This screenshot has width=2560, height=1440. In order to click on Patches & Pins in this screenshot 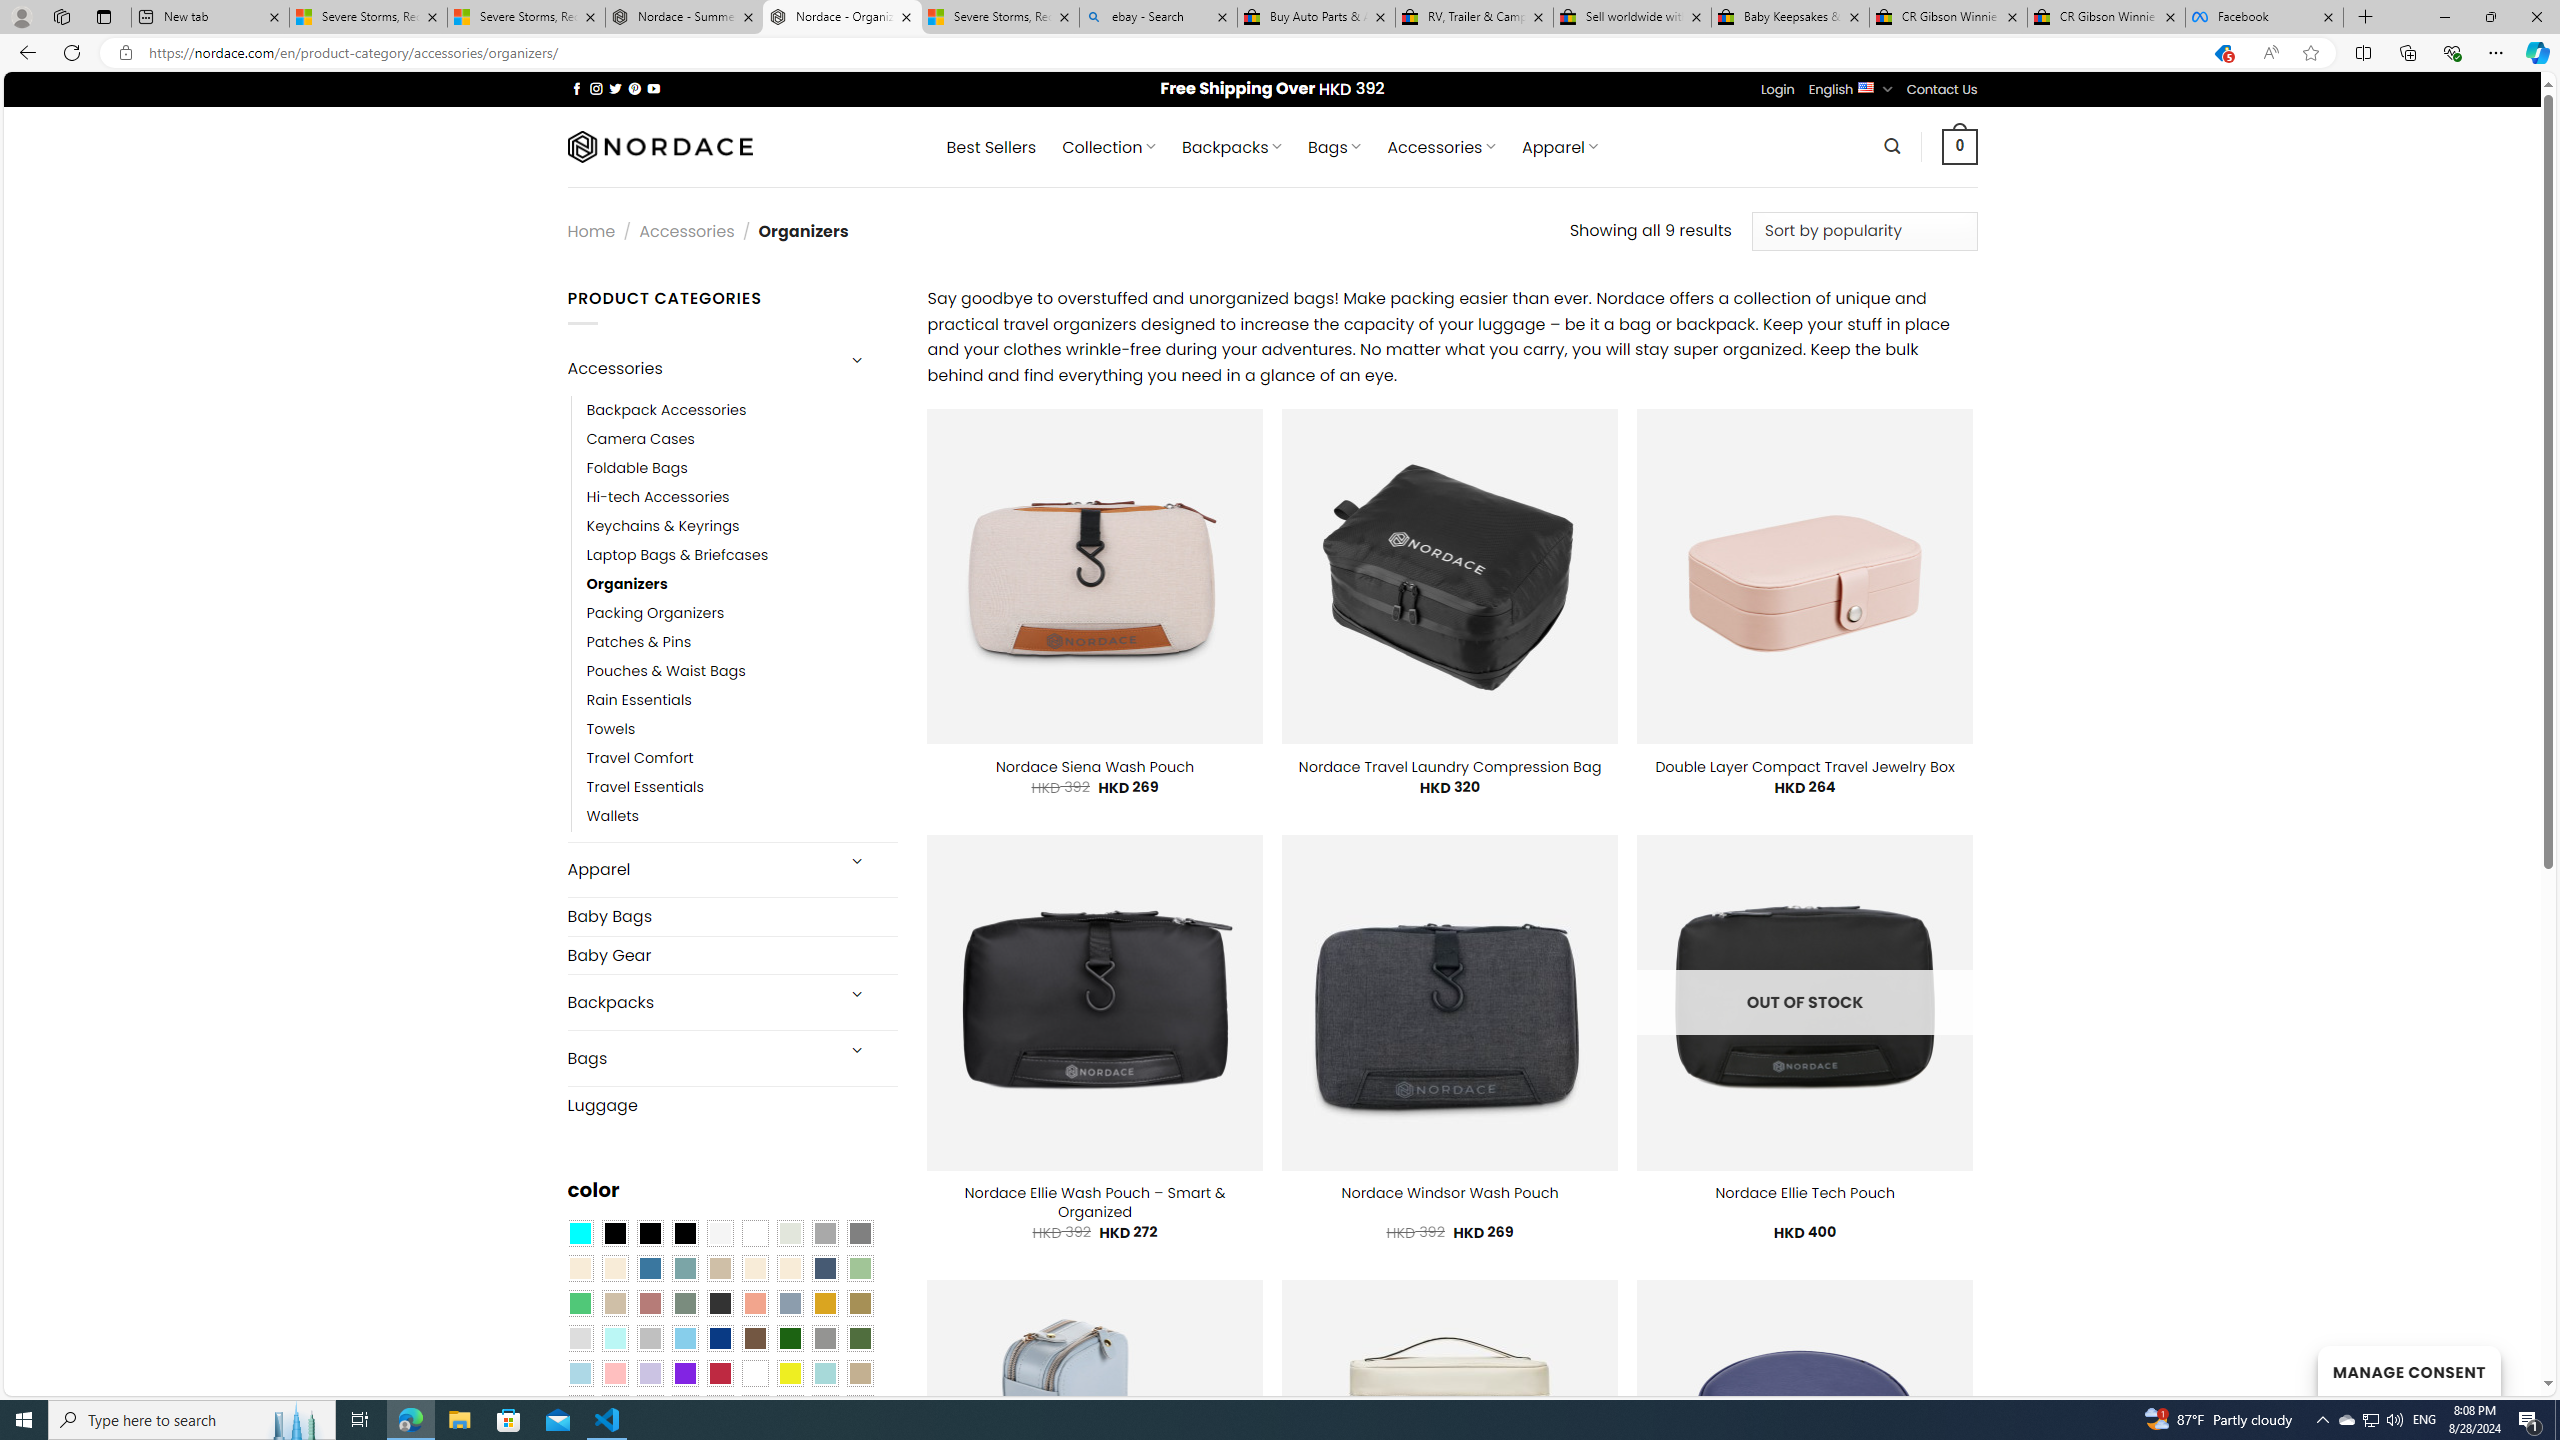, I will do `click(638, 642)`.